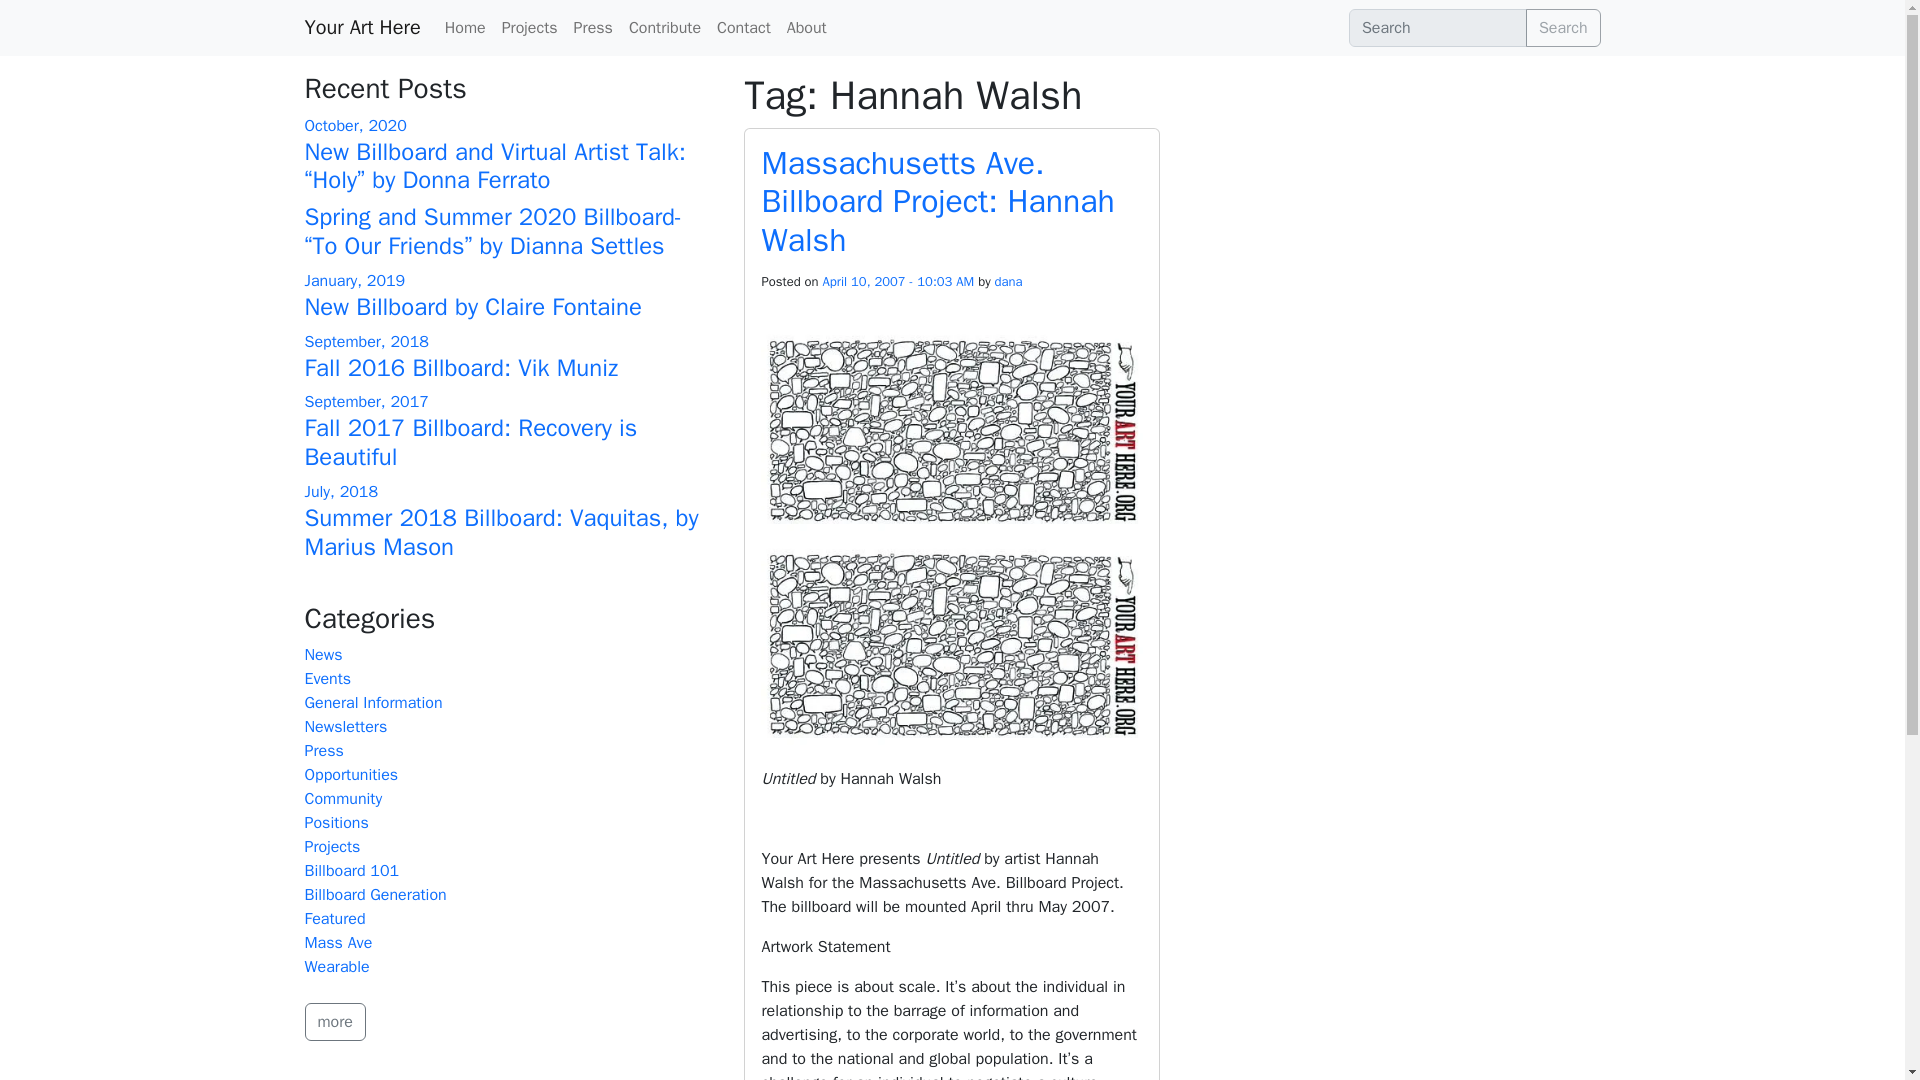 The width and height of the screenshot is (1920, 1080). I want to click on Projects, so click(530, 27).